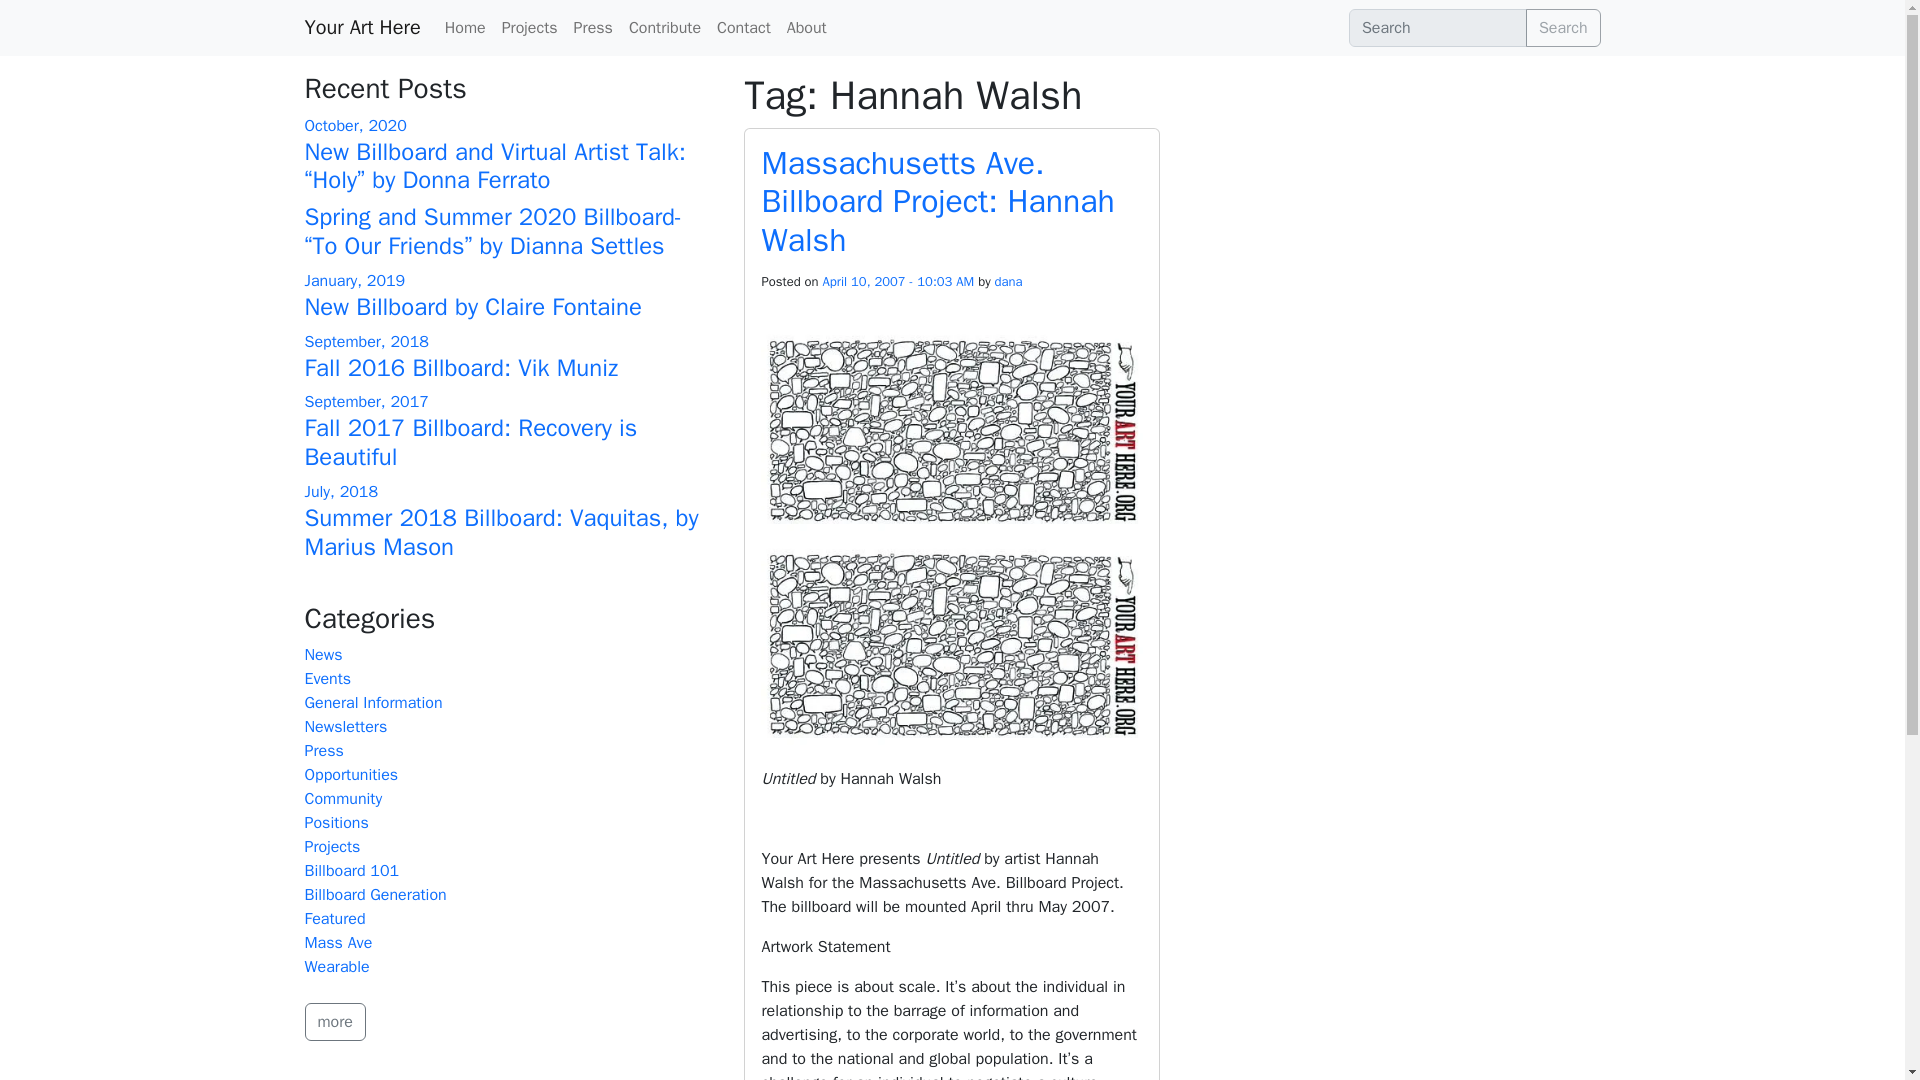 The width and height of the screenshot is (1920, 1080). I want to click on Projects, so click(530, 27).